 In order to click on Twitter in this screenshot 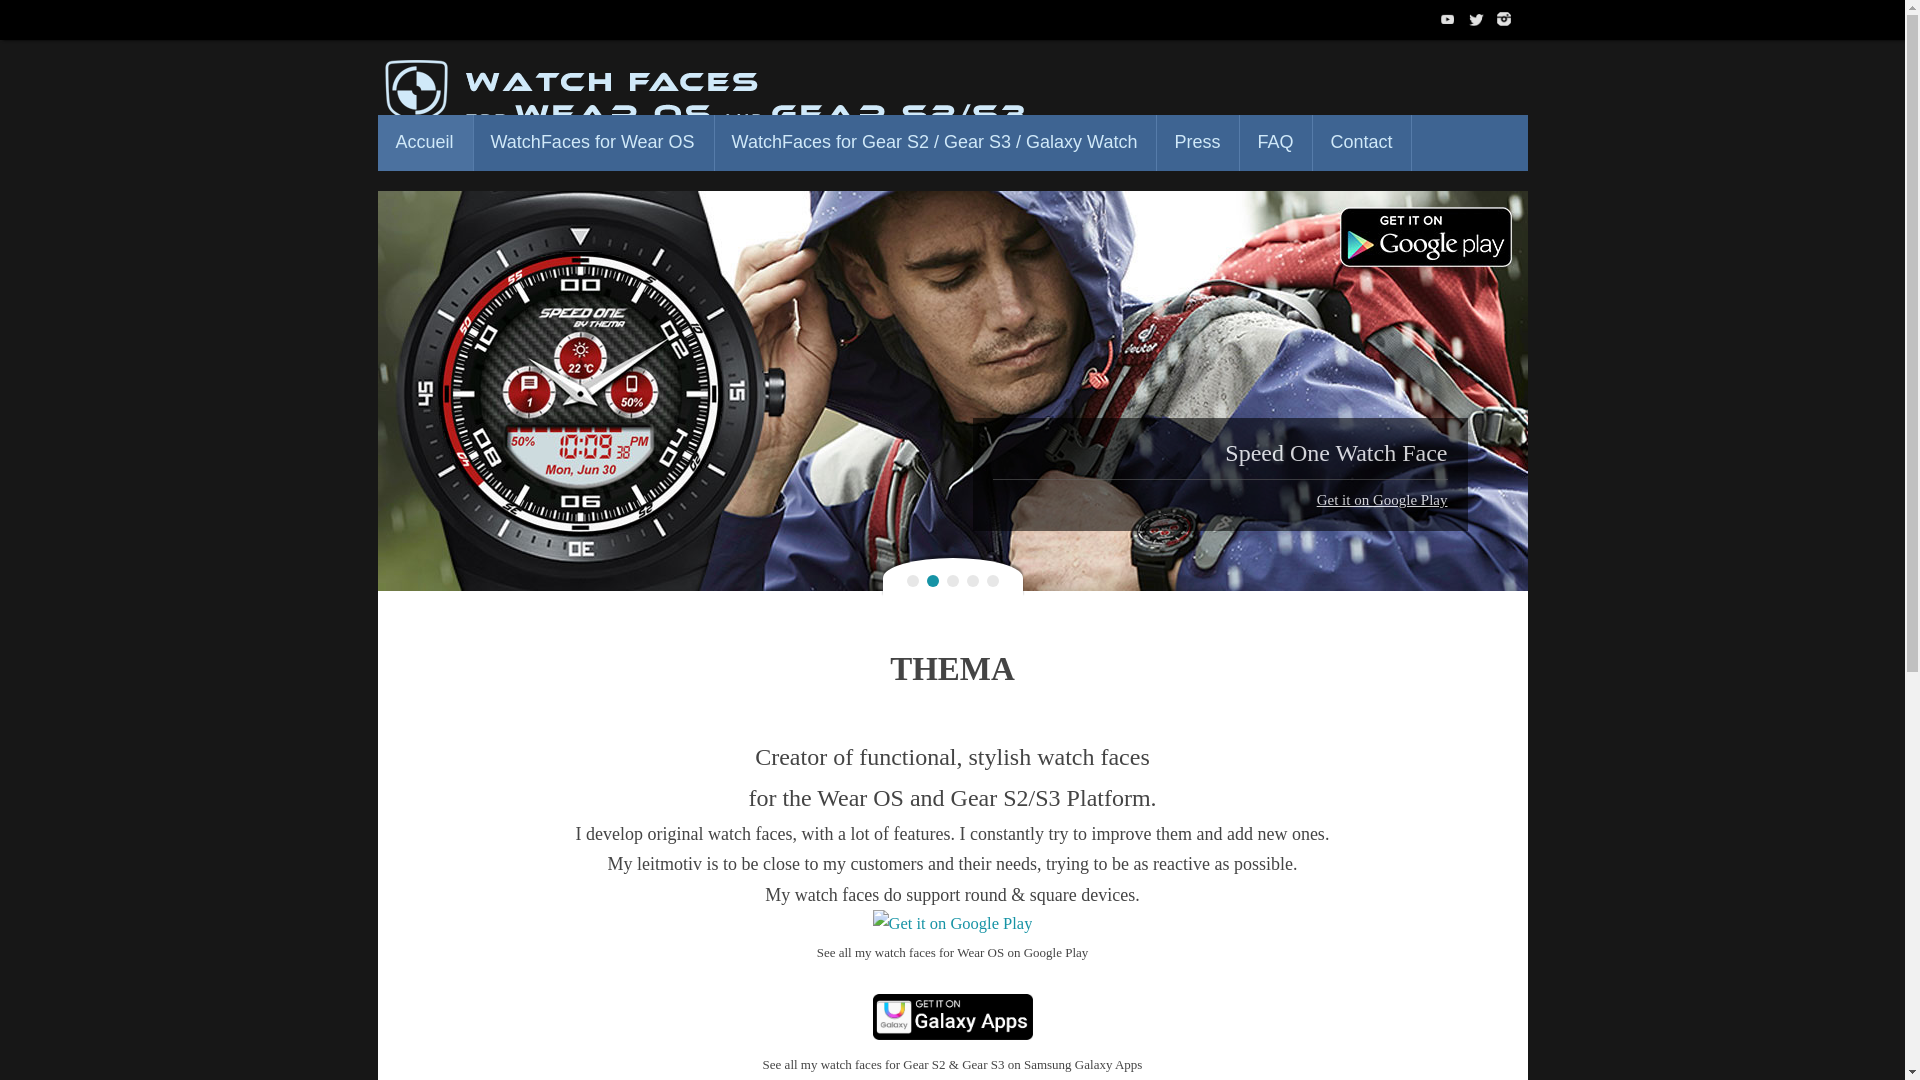, I will do `click(1475, 19)`.